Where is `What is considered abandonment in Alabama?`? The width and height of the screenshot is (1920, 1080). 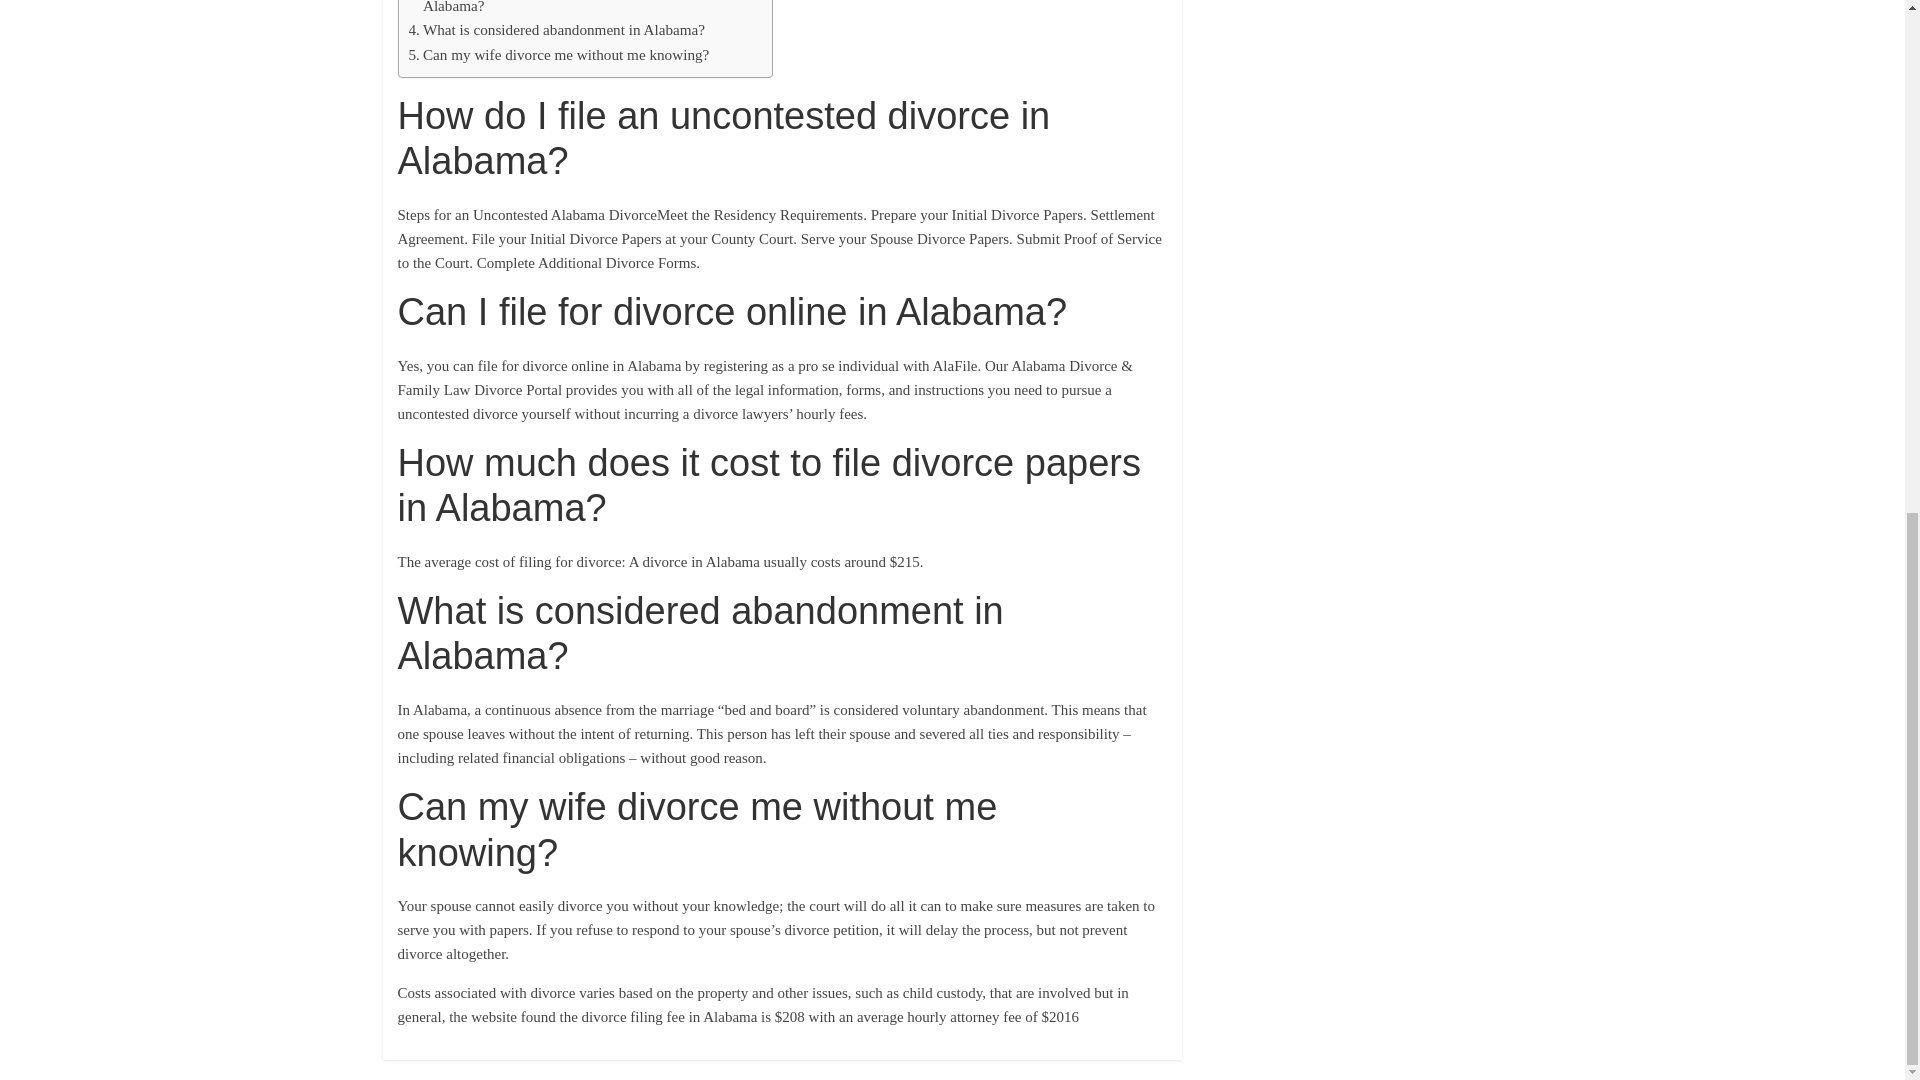 What is considered abandonment in Alabama? is located at coordinates (556, 30).